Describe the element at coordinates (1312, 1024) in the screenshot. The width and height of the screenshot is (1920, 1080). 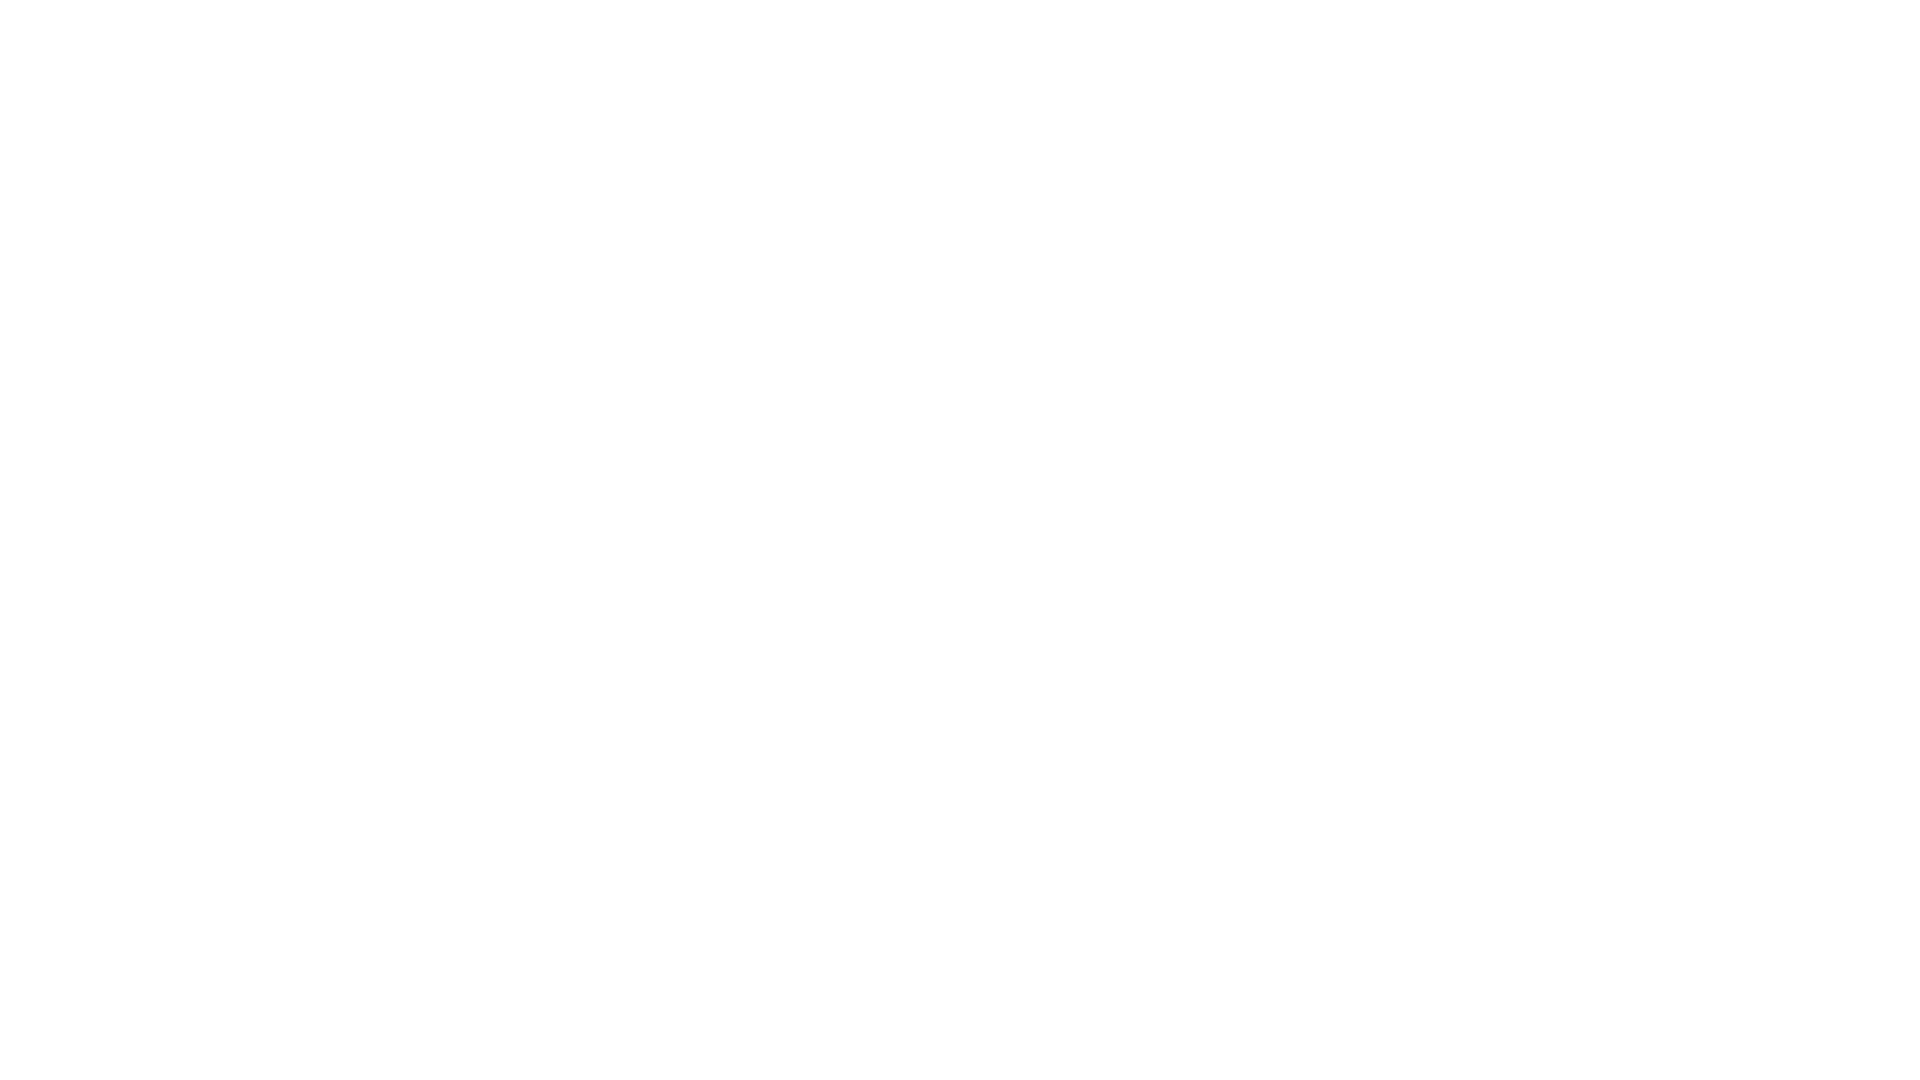
I see `9. Juni 2023` at that location.